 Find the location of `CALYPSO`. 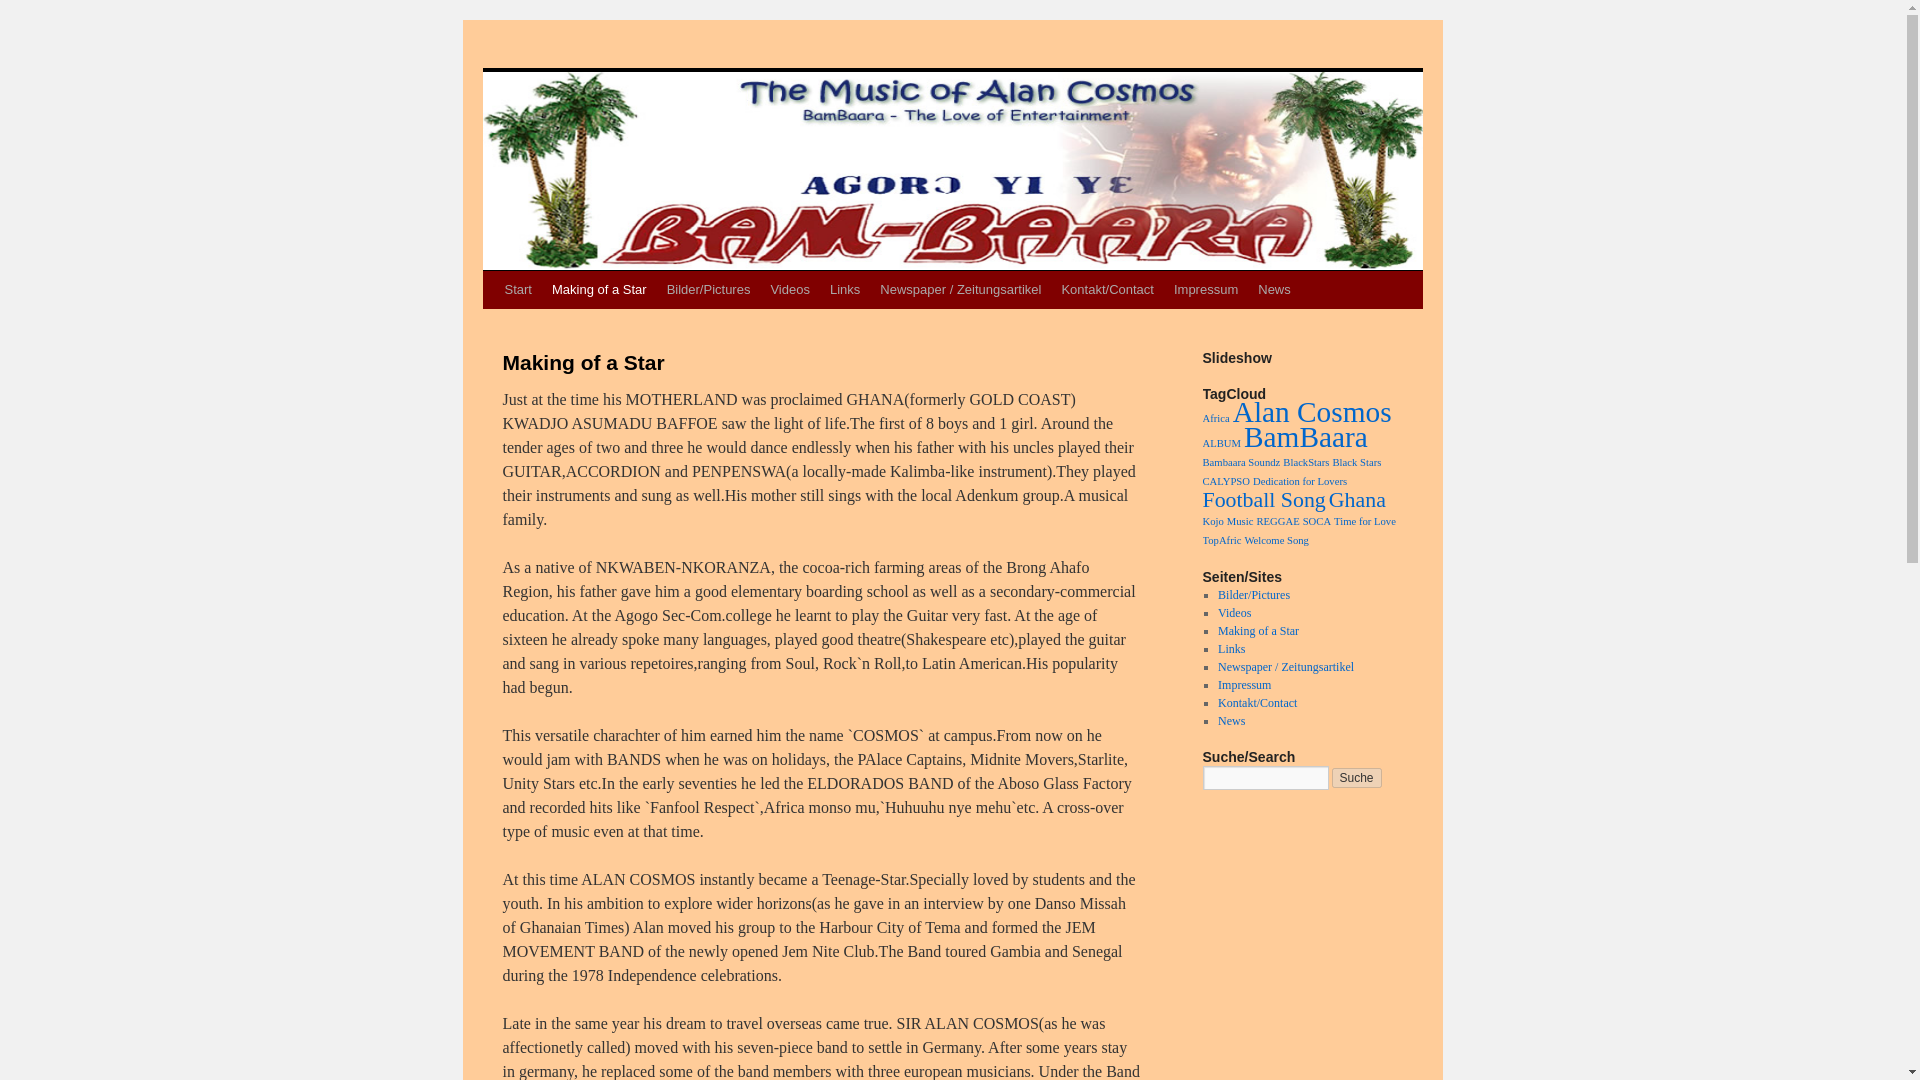

CALYPSO is located at coordinates (1225, 482).